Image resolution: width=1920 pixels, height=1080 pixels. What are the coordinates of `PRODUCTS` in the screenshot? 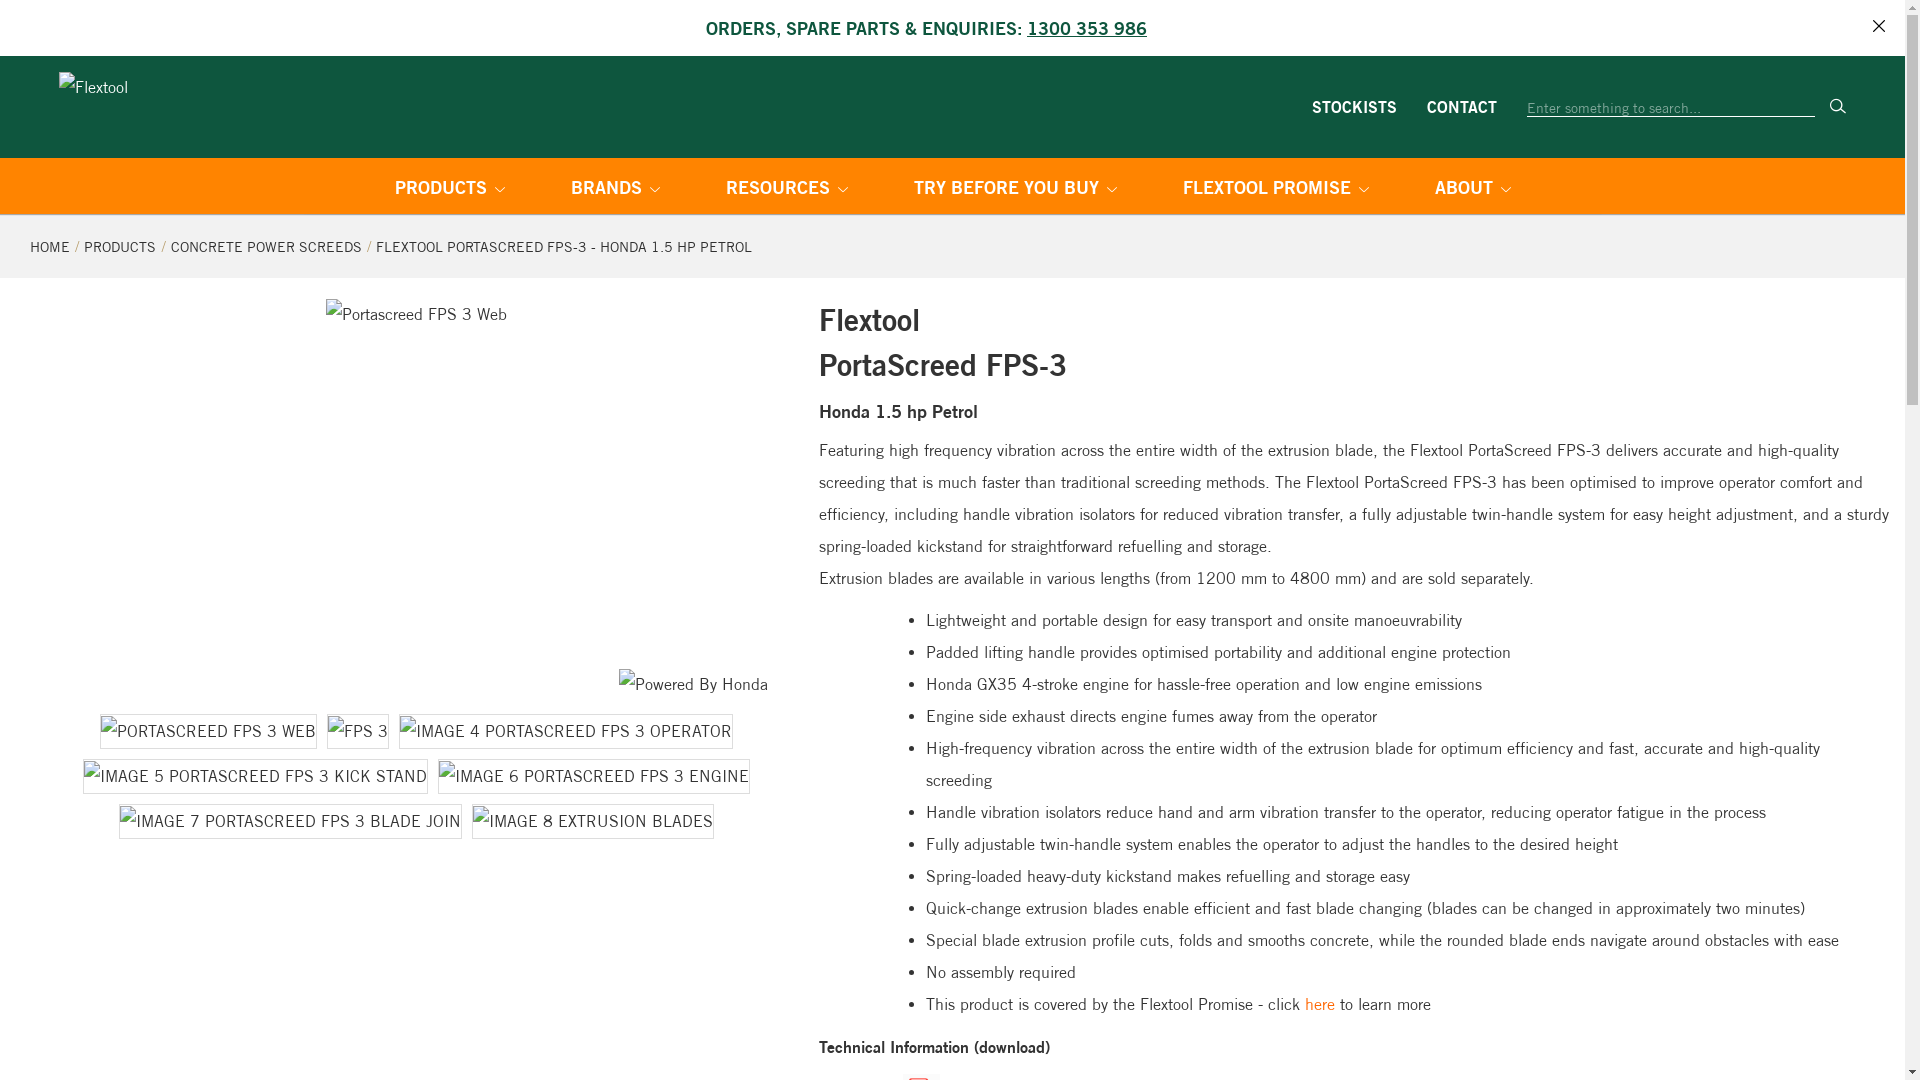 It's located at (449, 190).